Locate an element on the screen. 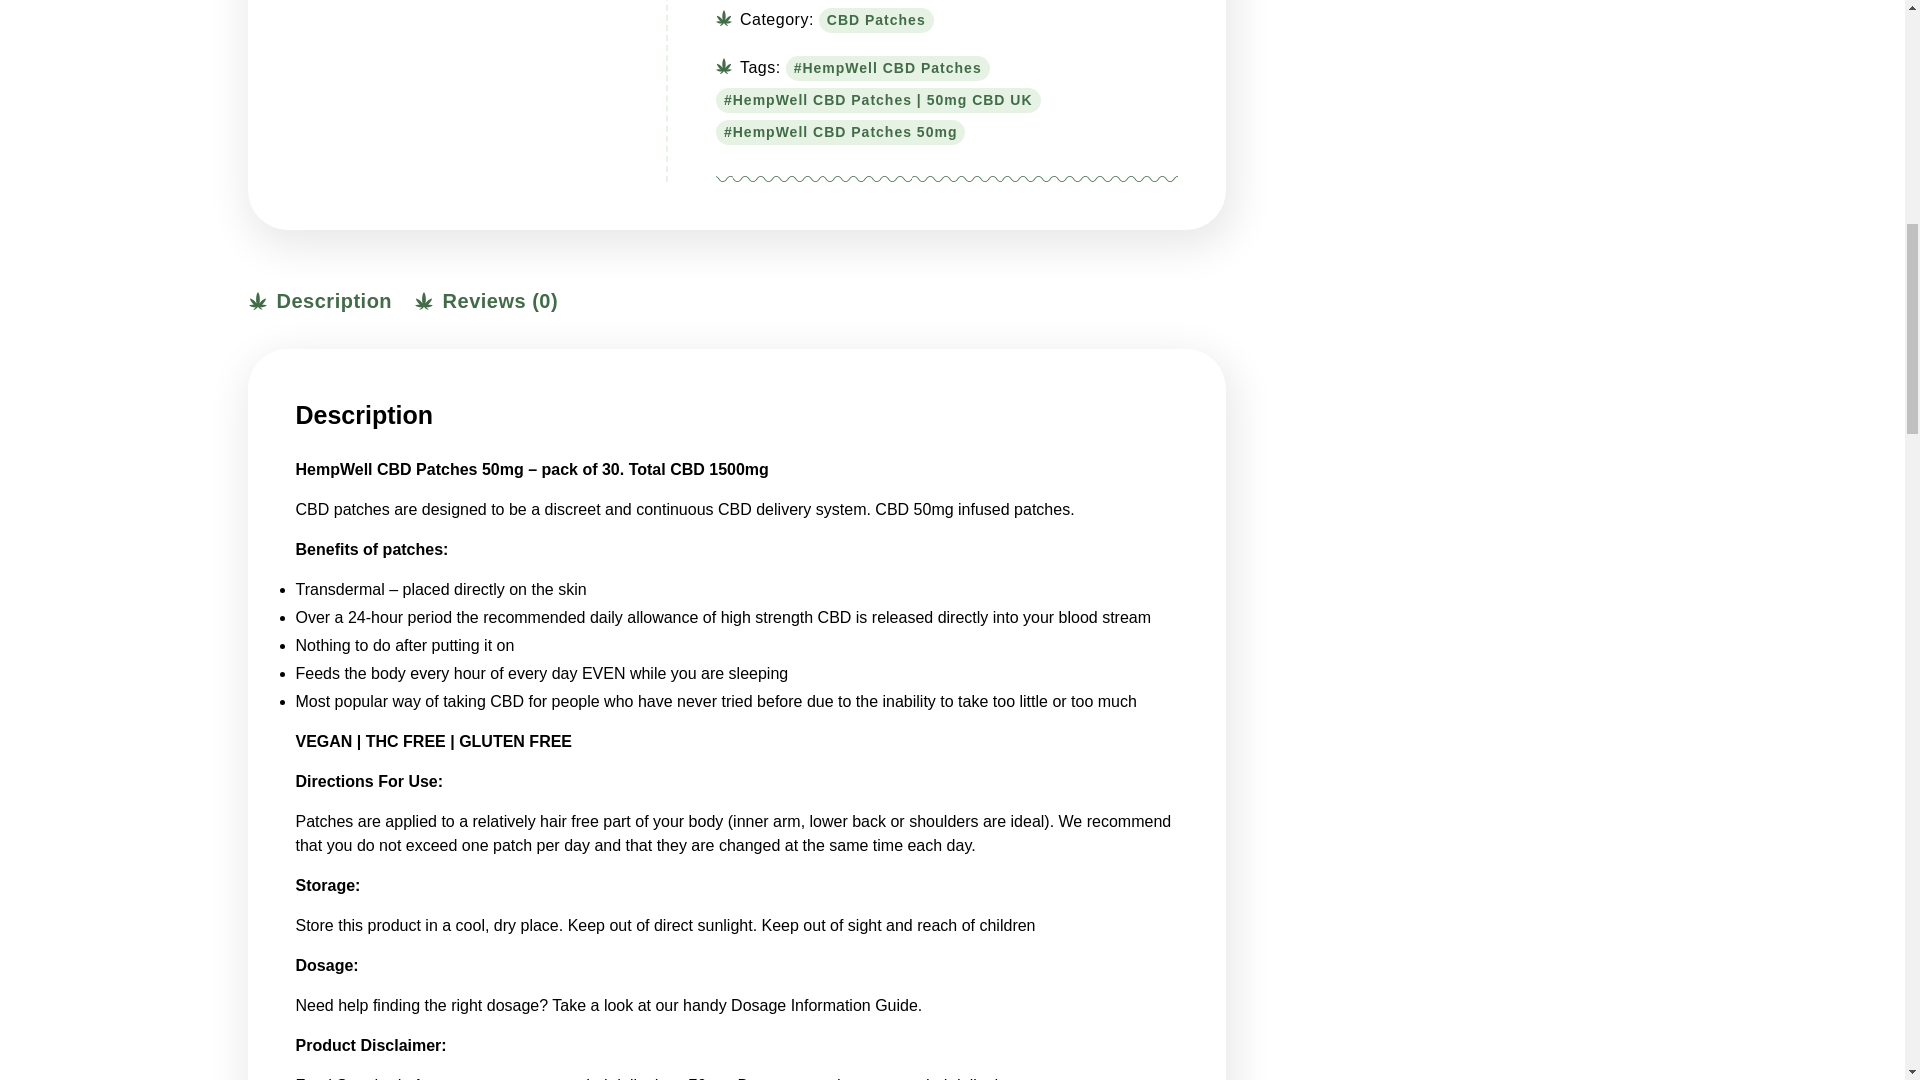 The image size is (1920, 1080). CBD Patches is located at coordinates (876, 20).